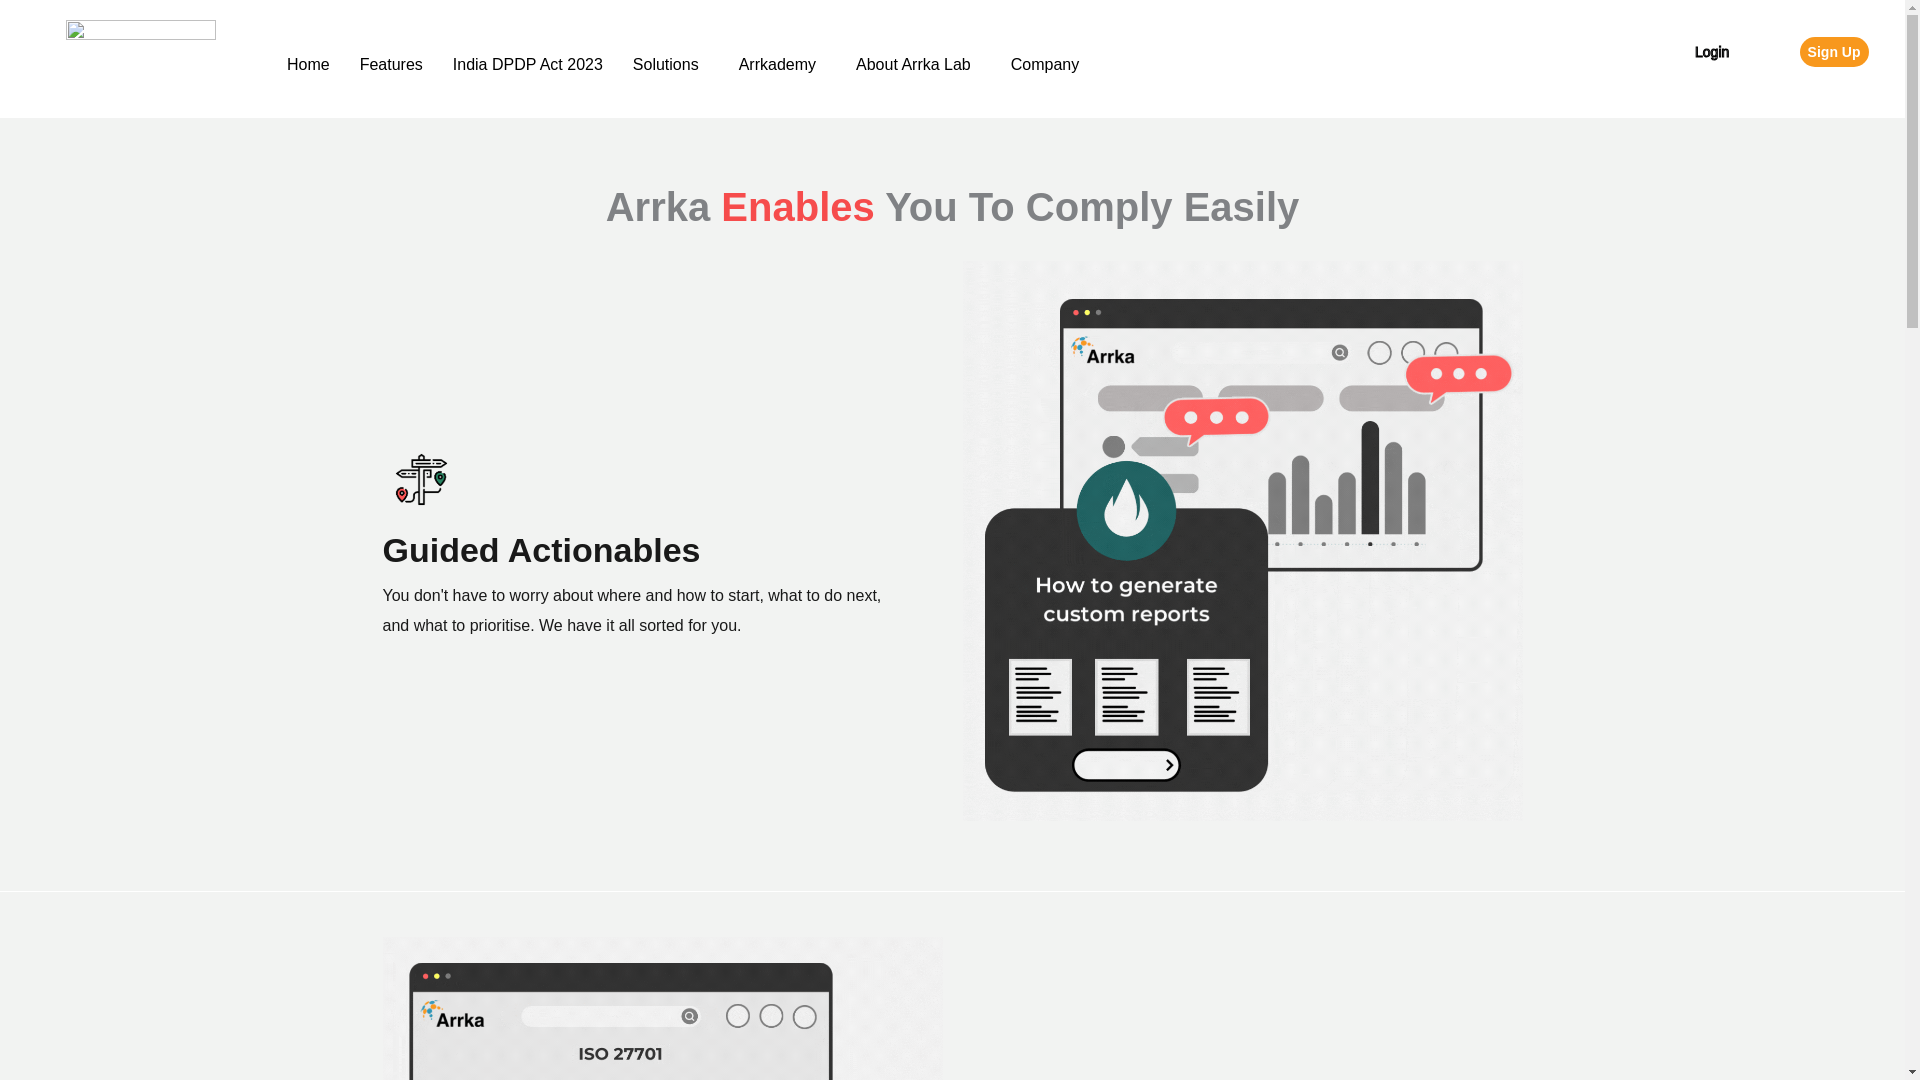 Image resolution: width=1920 pixels, height=1080 pixels. What do you see at coordinates (1050, 64) in the screenshot?
I see `Company` at bounding box center [1050, 64].